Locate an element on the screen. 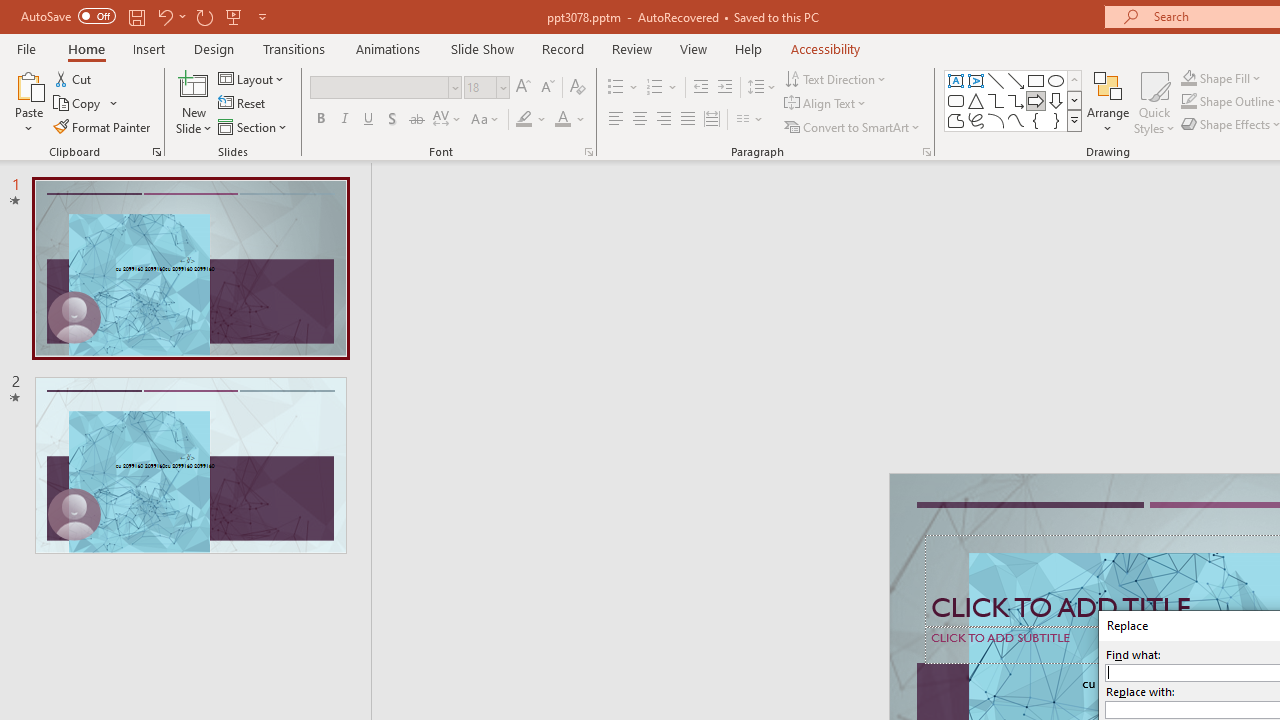 This screenshot has height=720, width=1280. Text Direction is located at coordinates (836, 78).